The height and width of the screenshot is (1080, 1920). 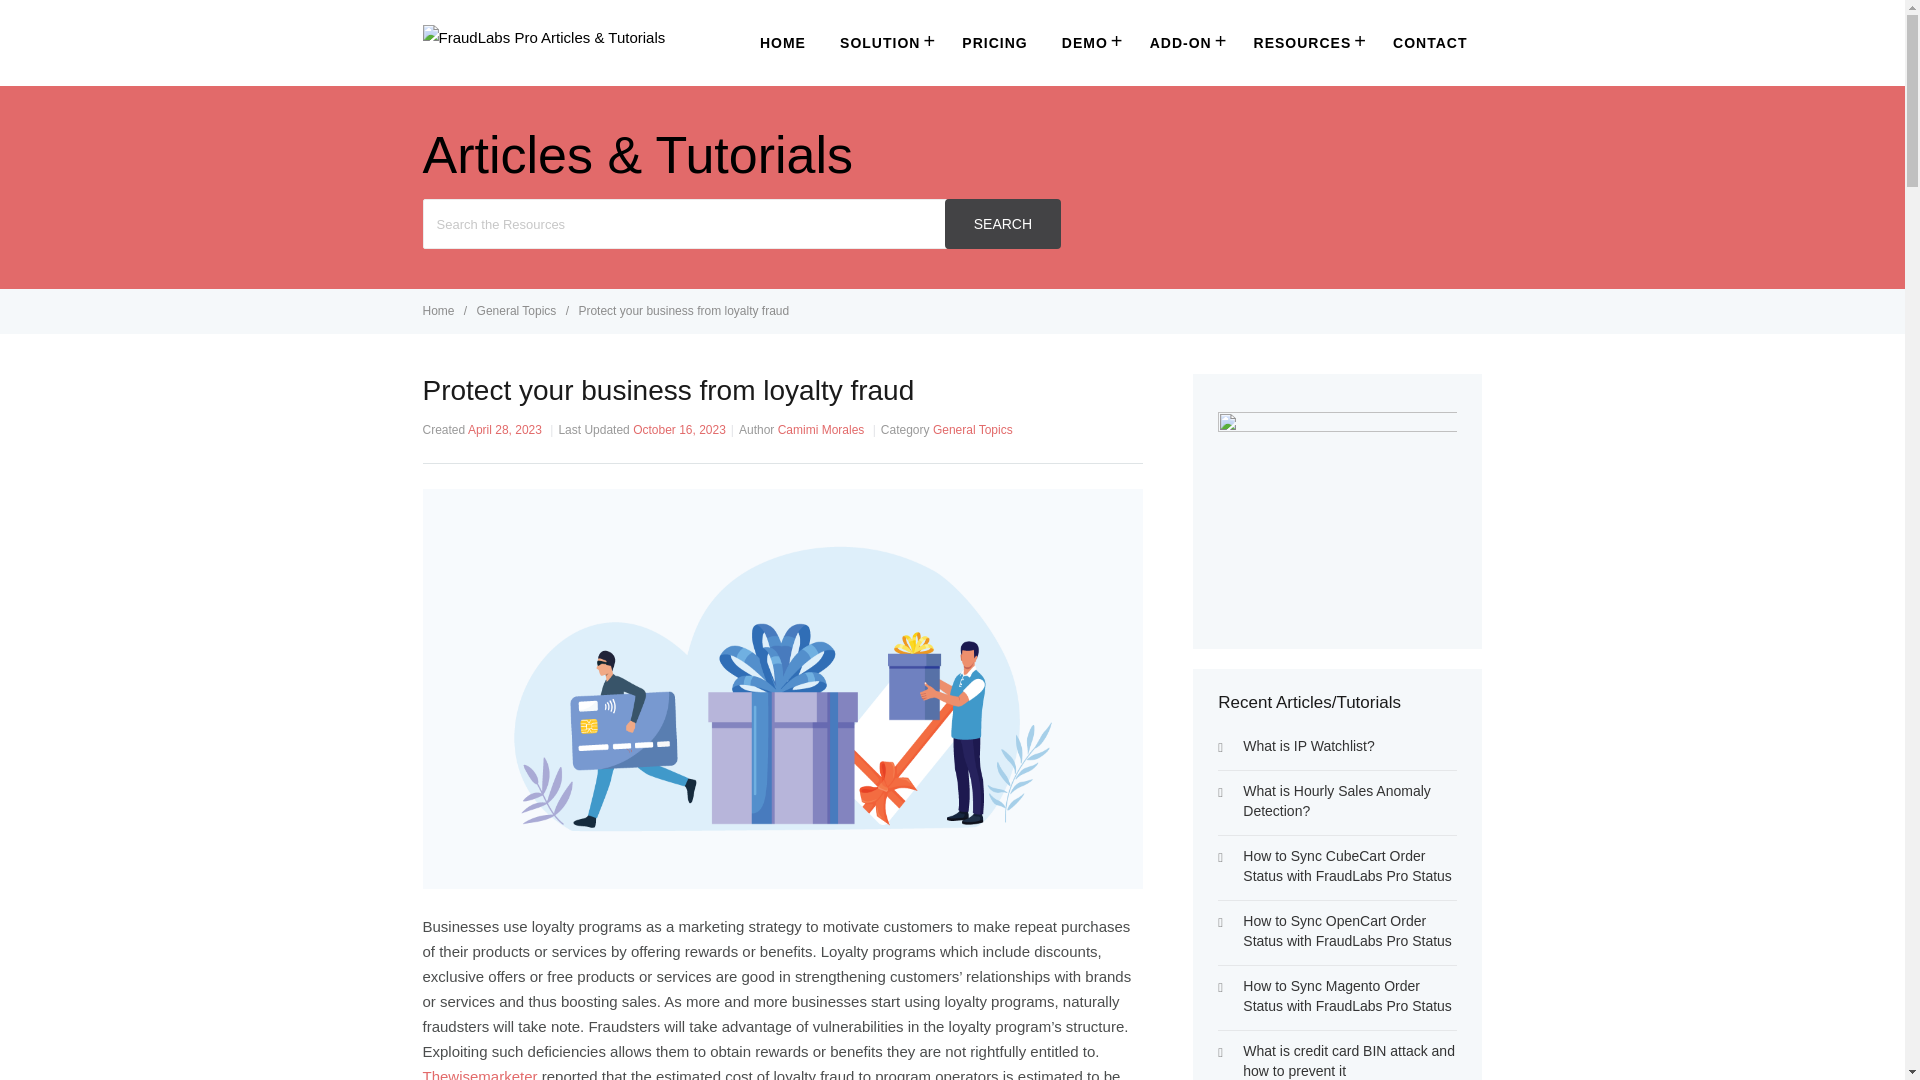 I want to click on General Topics, so click(x=518, y=310).